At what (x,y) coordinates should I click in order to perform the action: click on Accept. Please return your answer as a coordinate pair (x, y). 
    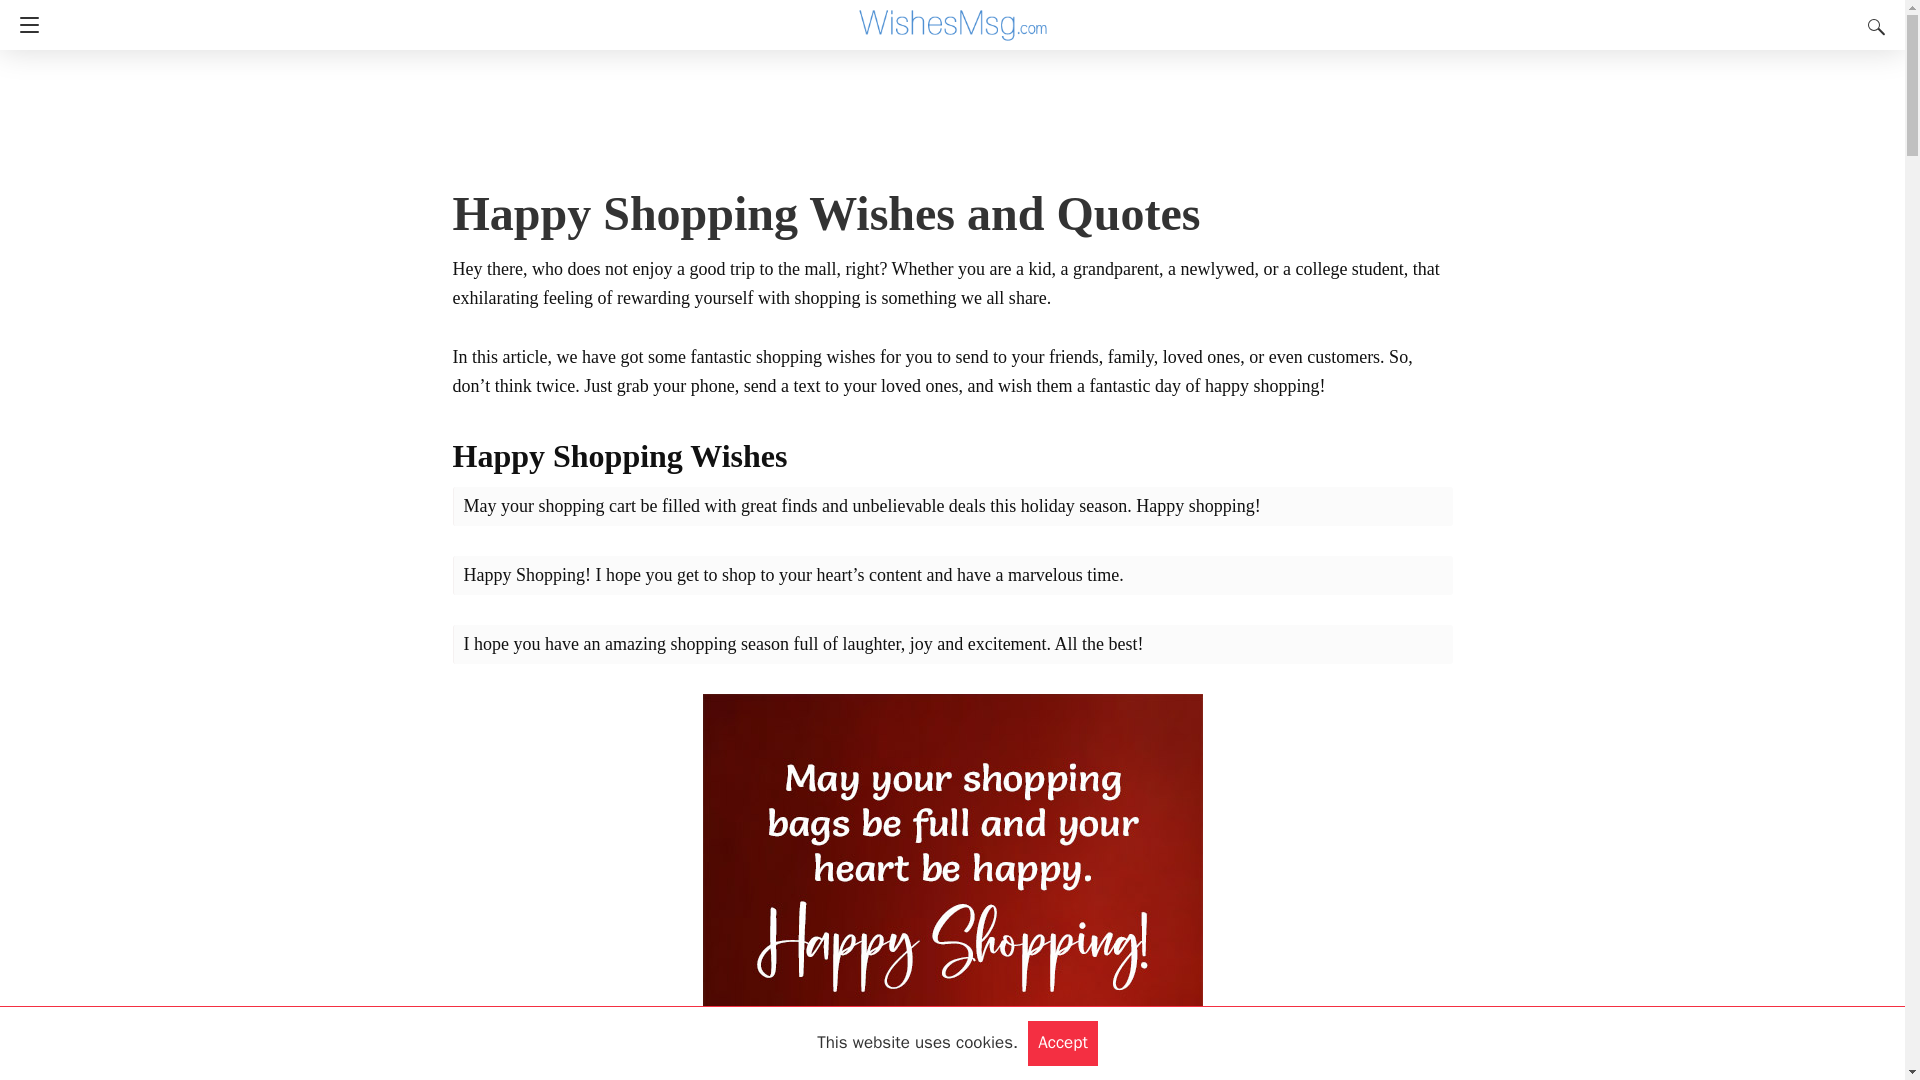
    Looking at the image, I should click on (1062, 1042).